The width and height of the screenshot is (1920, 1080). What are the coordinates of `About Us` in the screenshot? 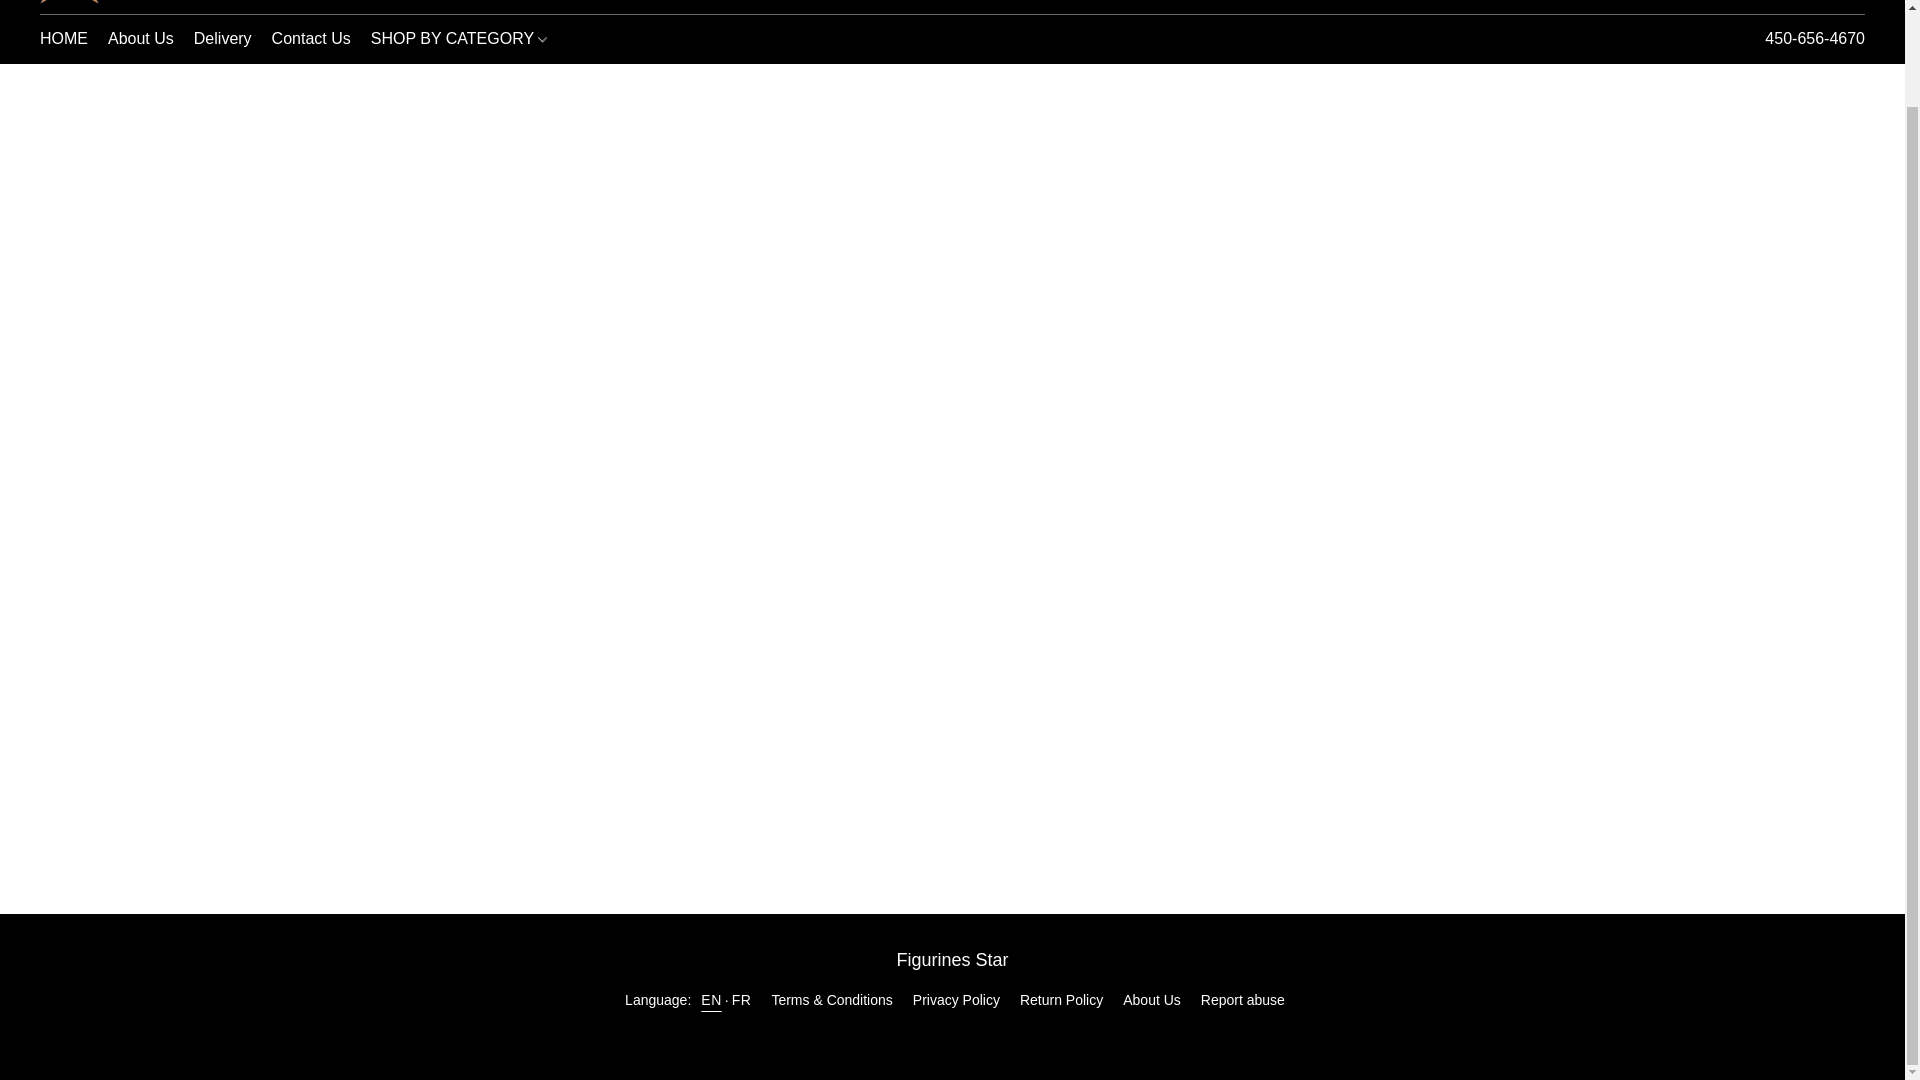 It's located at (952, 1035).